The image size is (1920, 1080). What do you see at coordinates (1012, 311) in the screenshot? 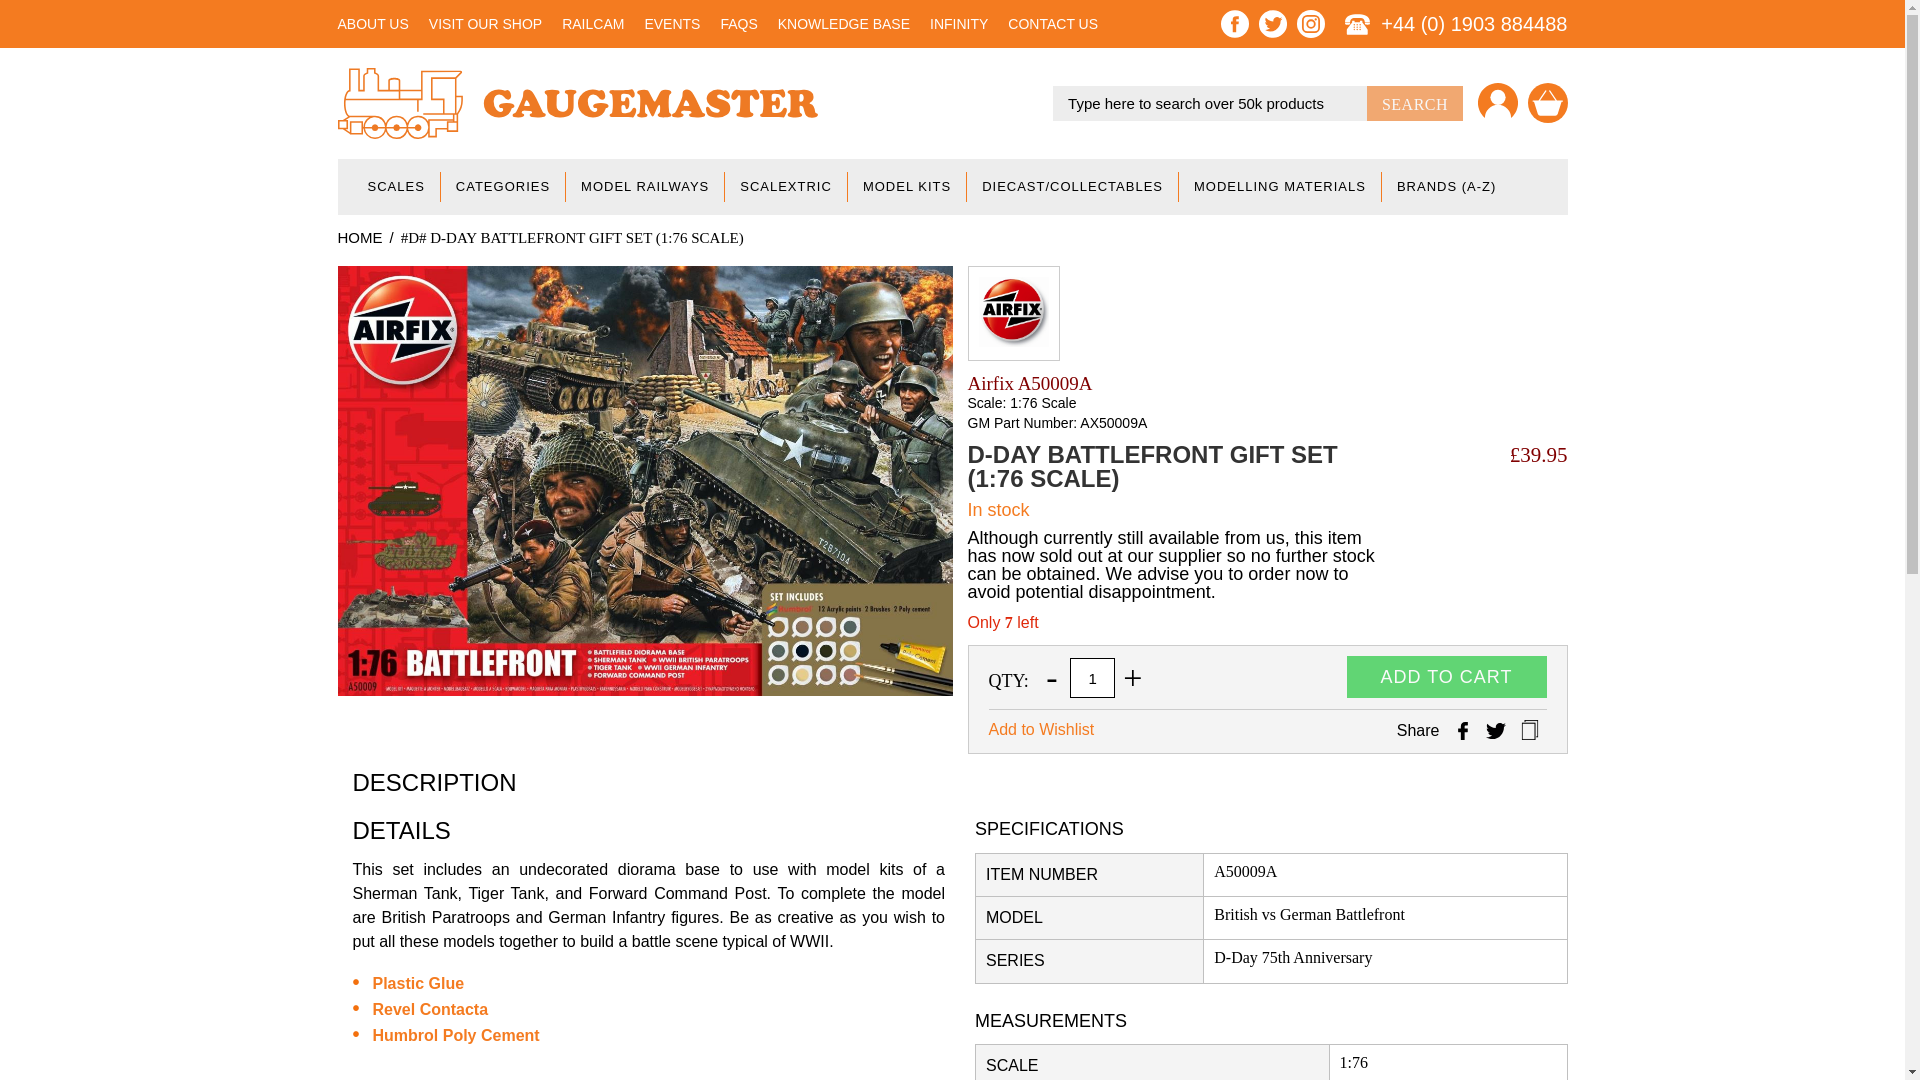
I see `Airfix` at bounding box center [1012, 311].